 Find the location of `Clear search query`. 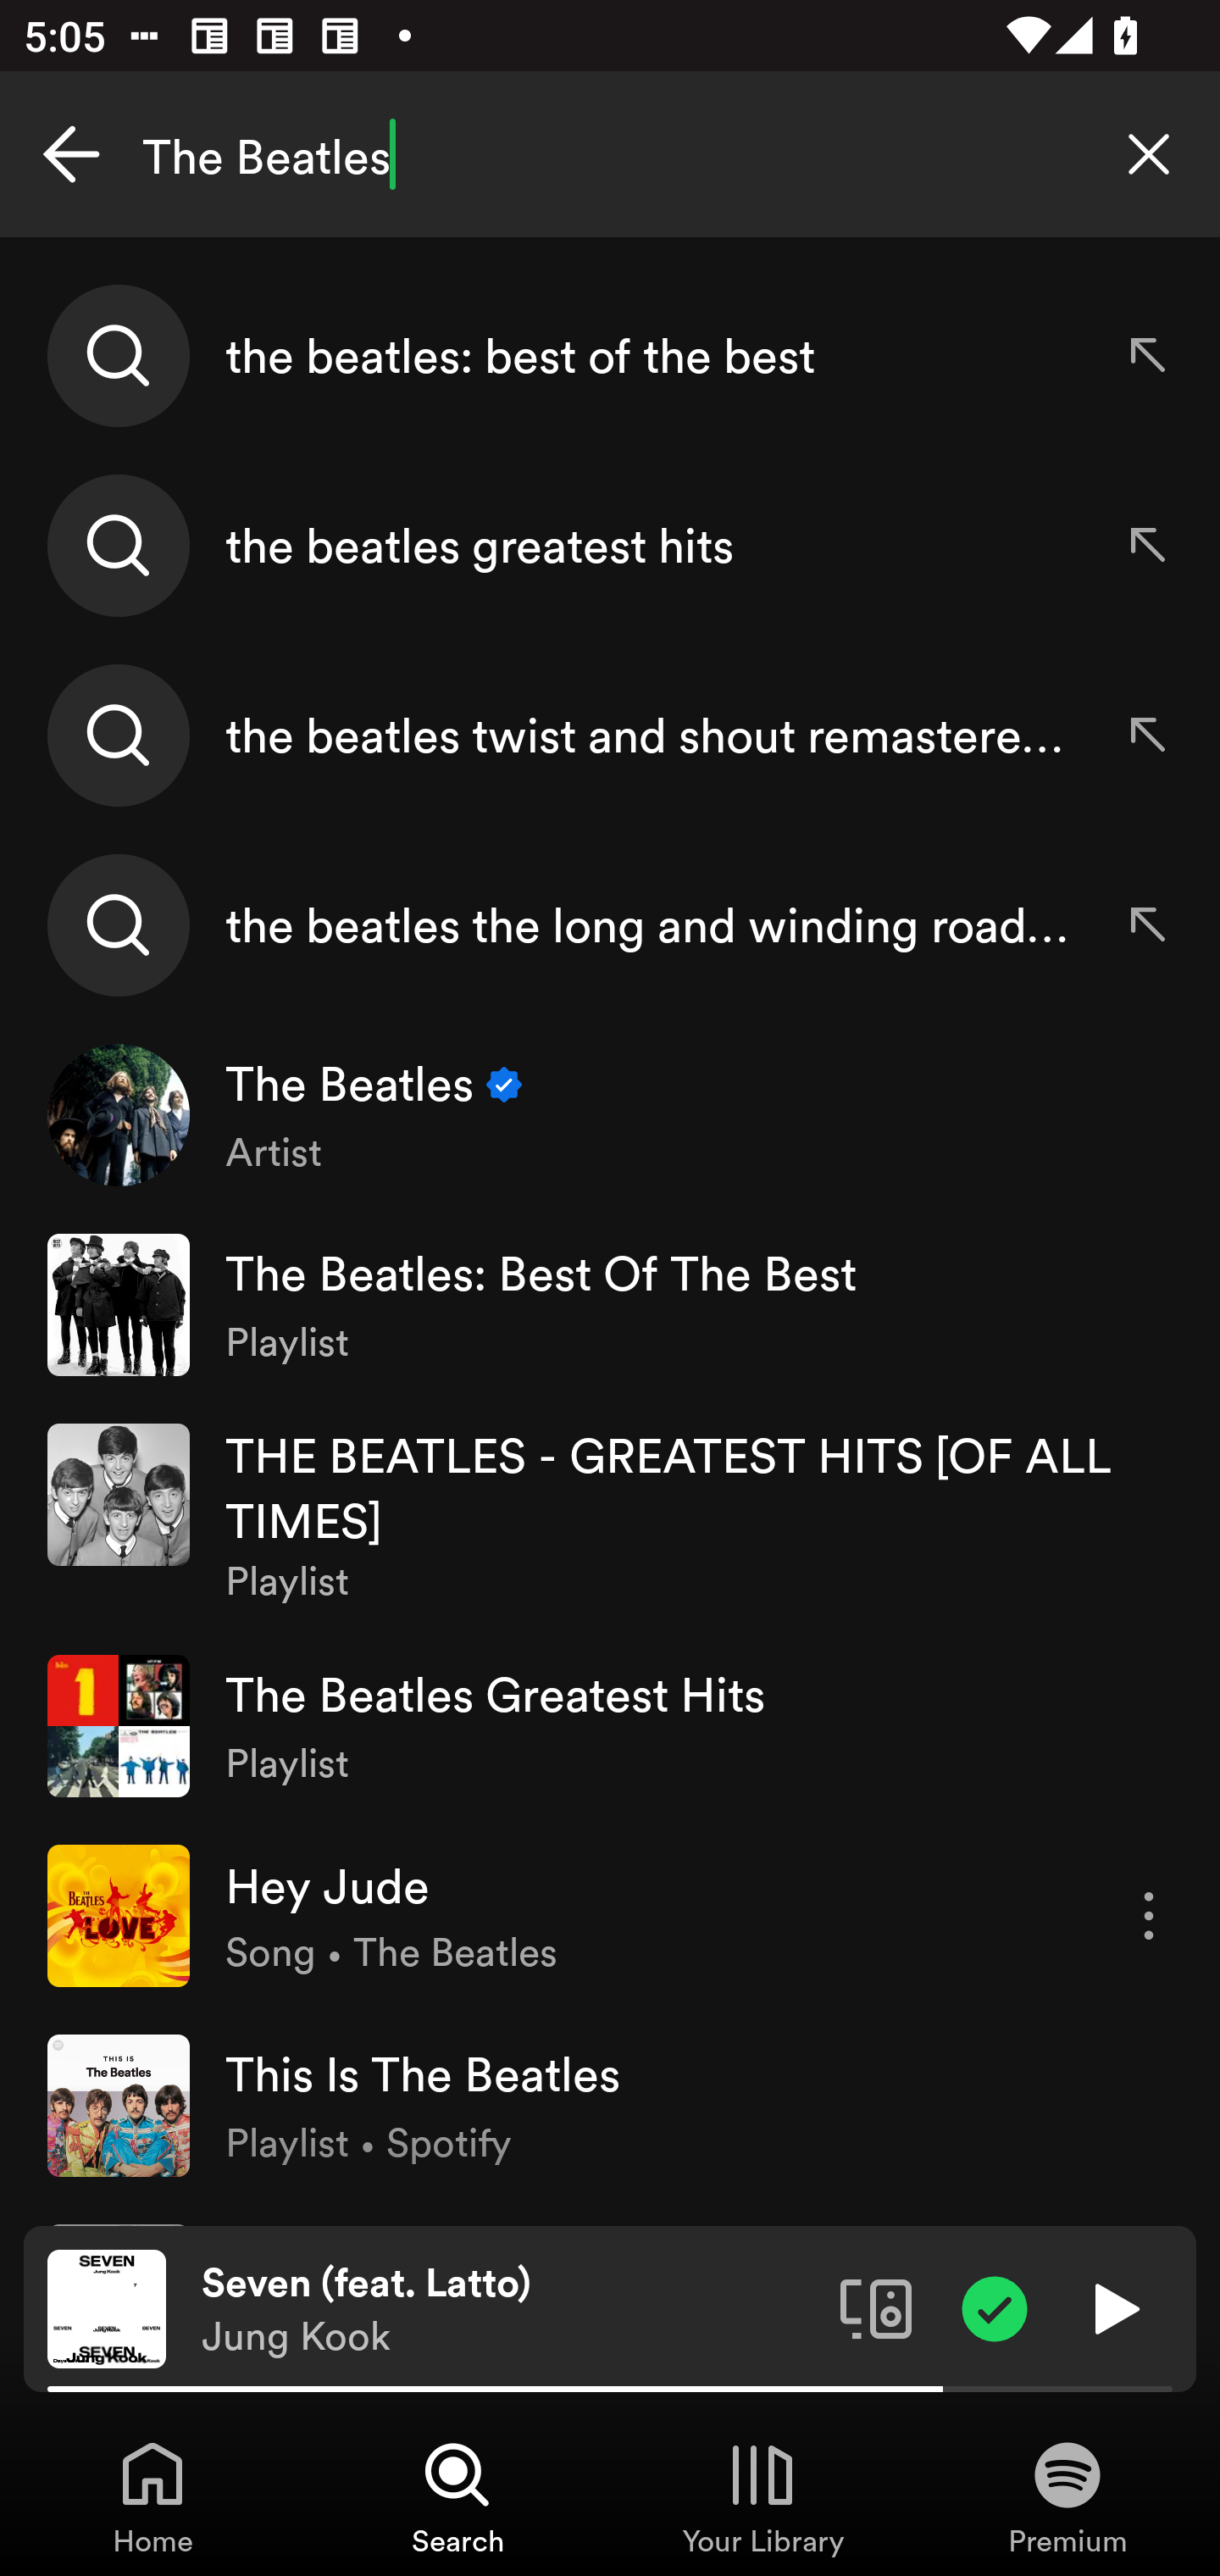

Clear search query is located at coordinates (1149, 154).